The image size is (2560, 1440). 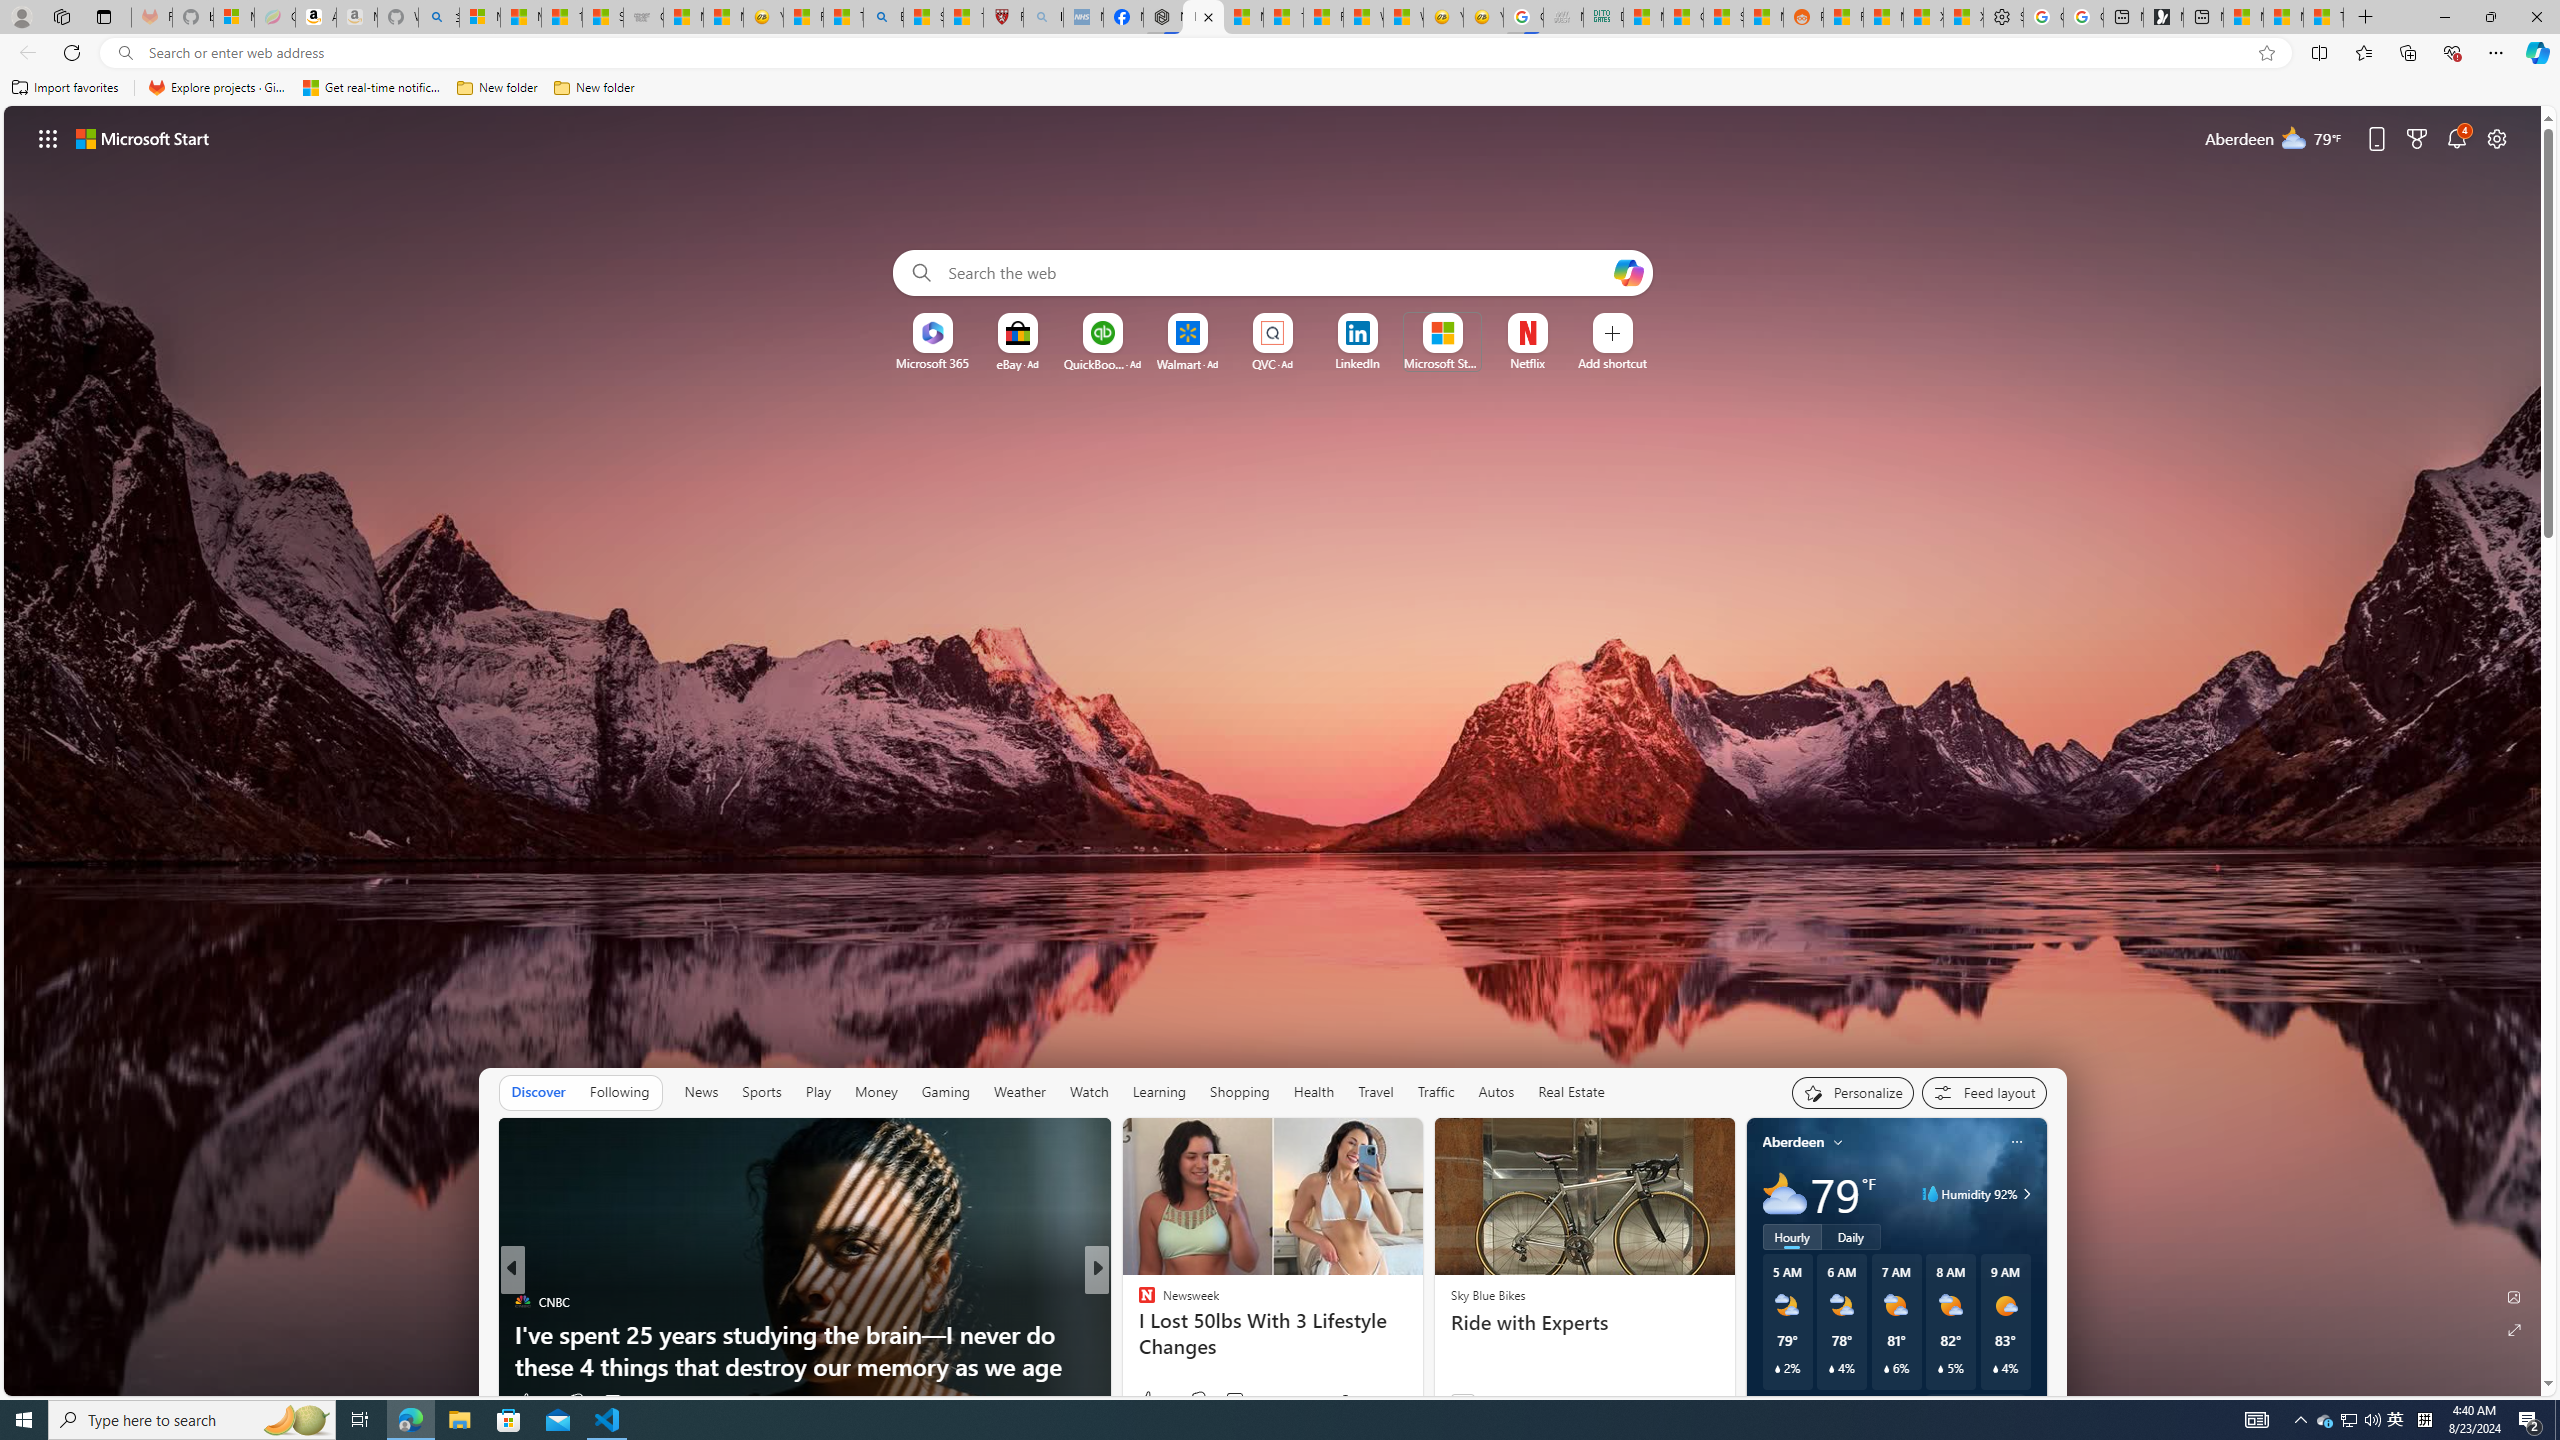 I want to click on View comments 17 Comment, so click(x=1228, y=1402).